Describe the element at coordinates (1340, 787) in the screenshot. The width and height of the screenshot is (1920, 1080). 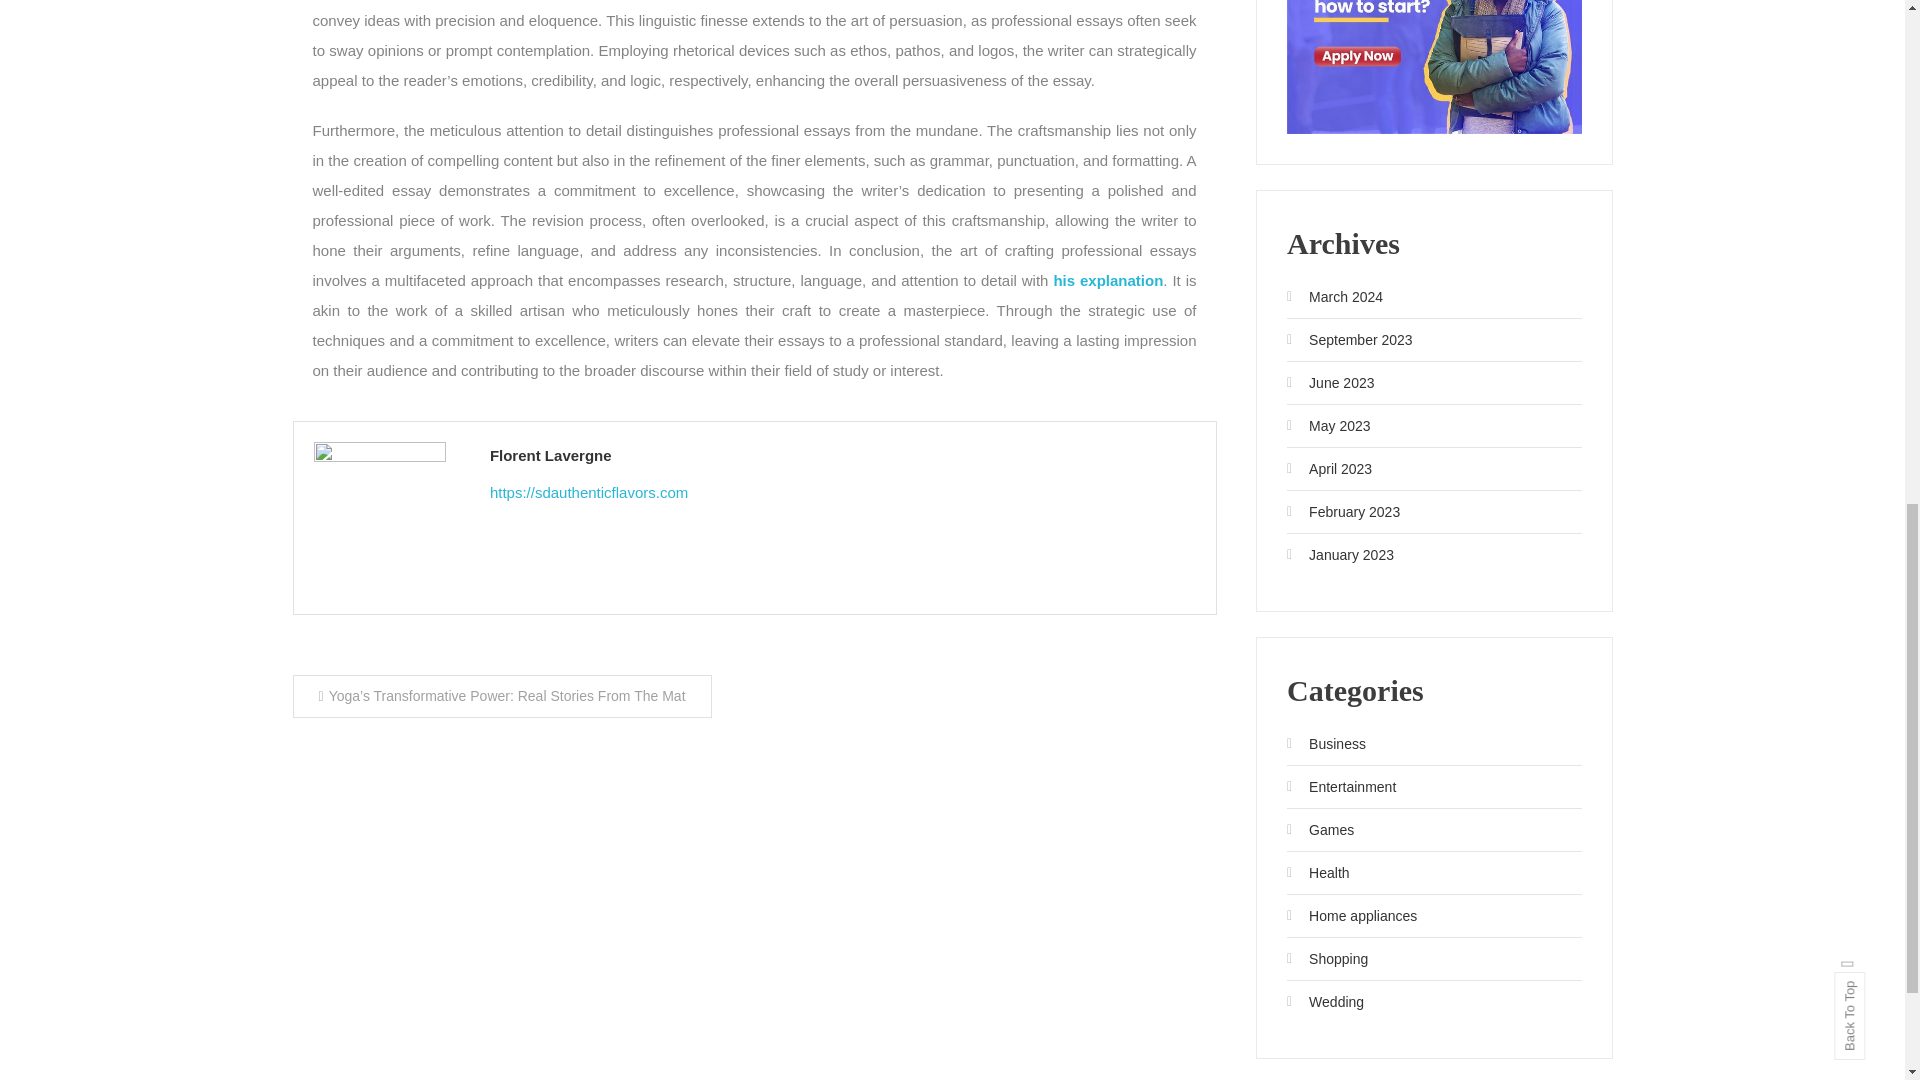
I see `Entertainment` at that location.